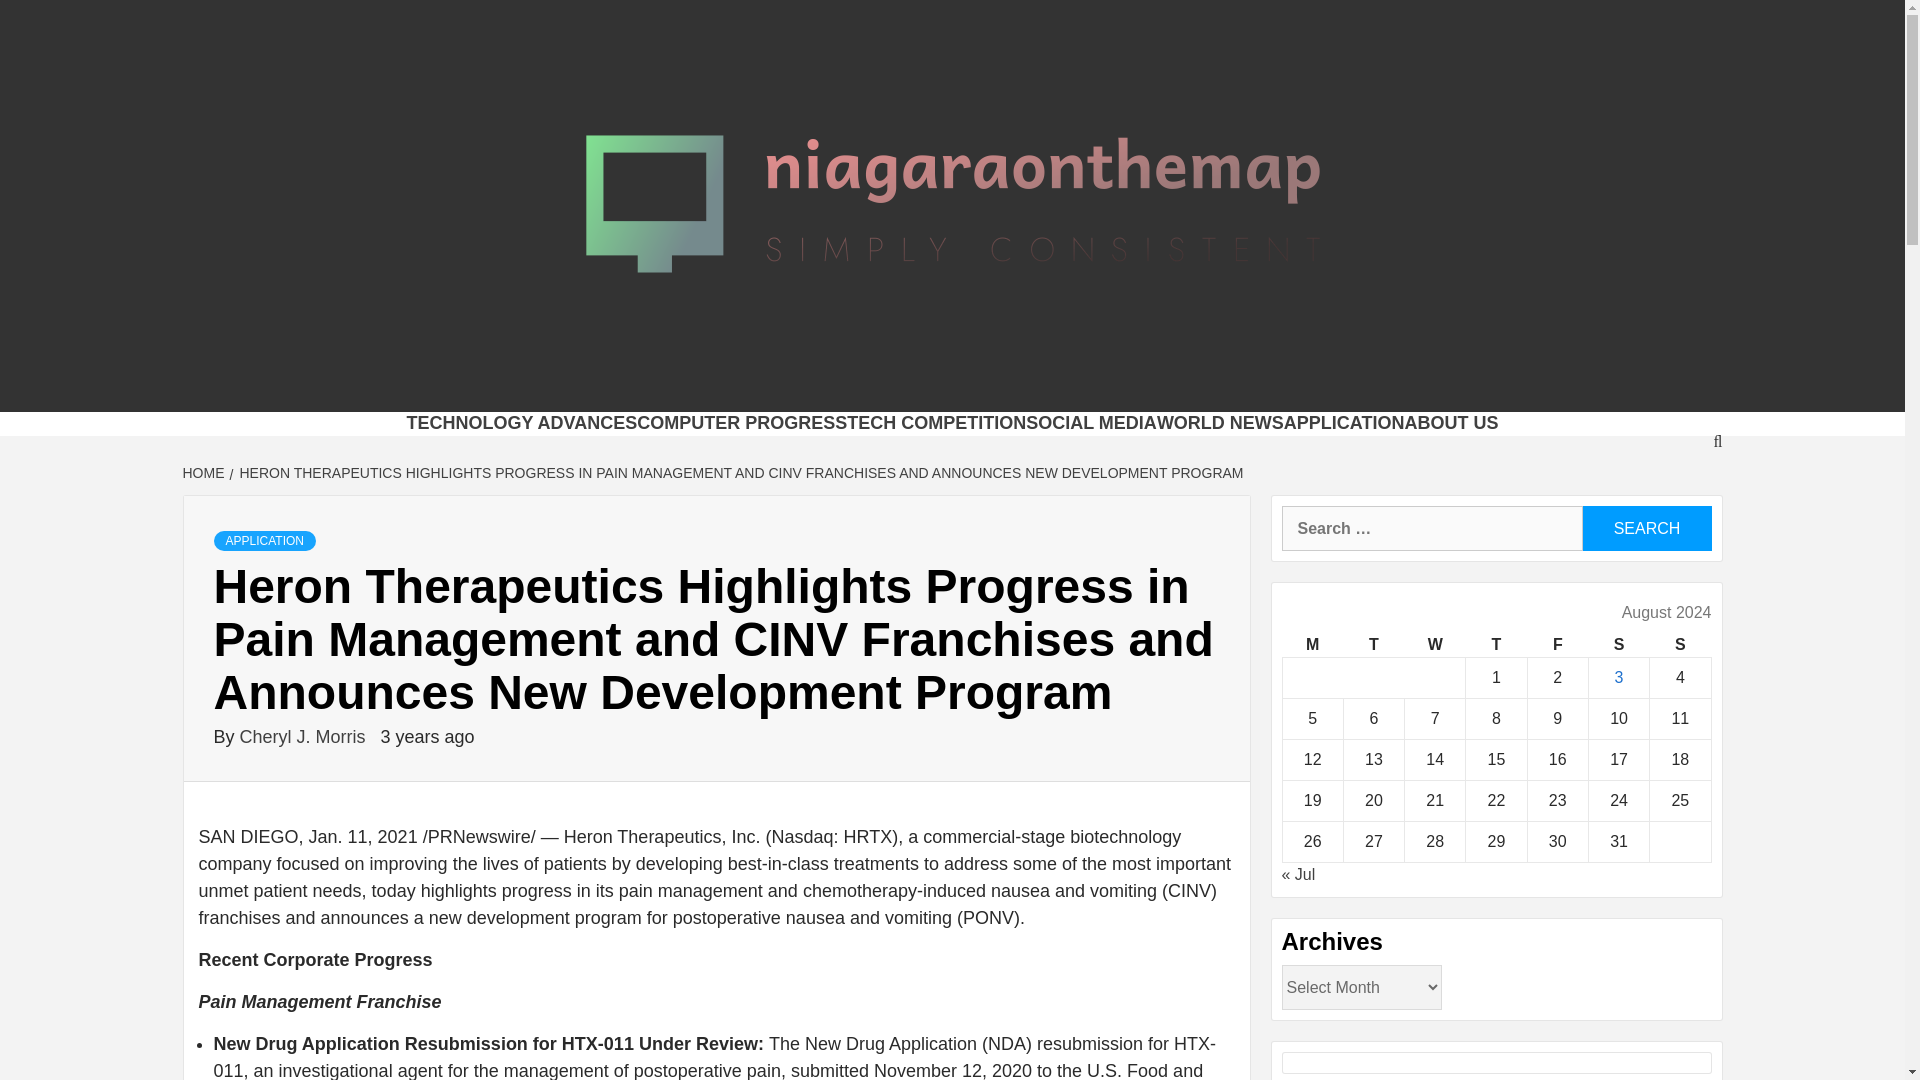 This screenshot has height=1080, width=1920. I want to click on COMPUTER PROGRESS, so click(742, 422).